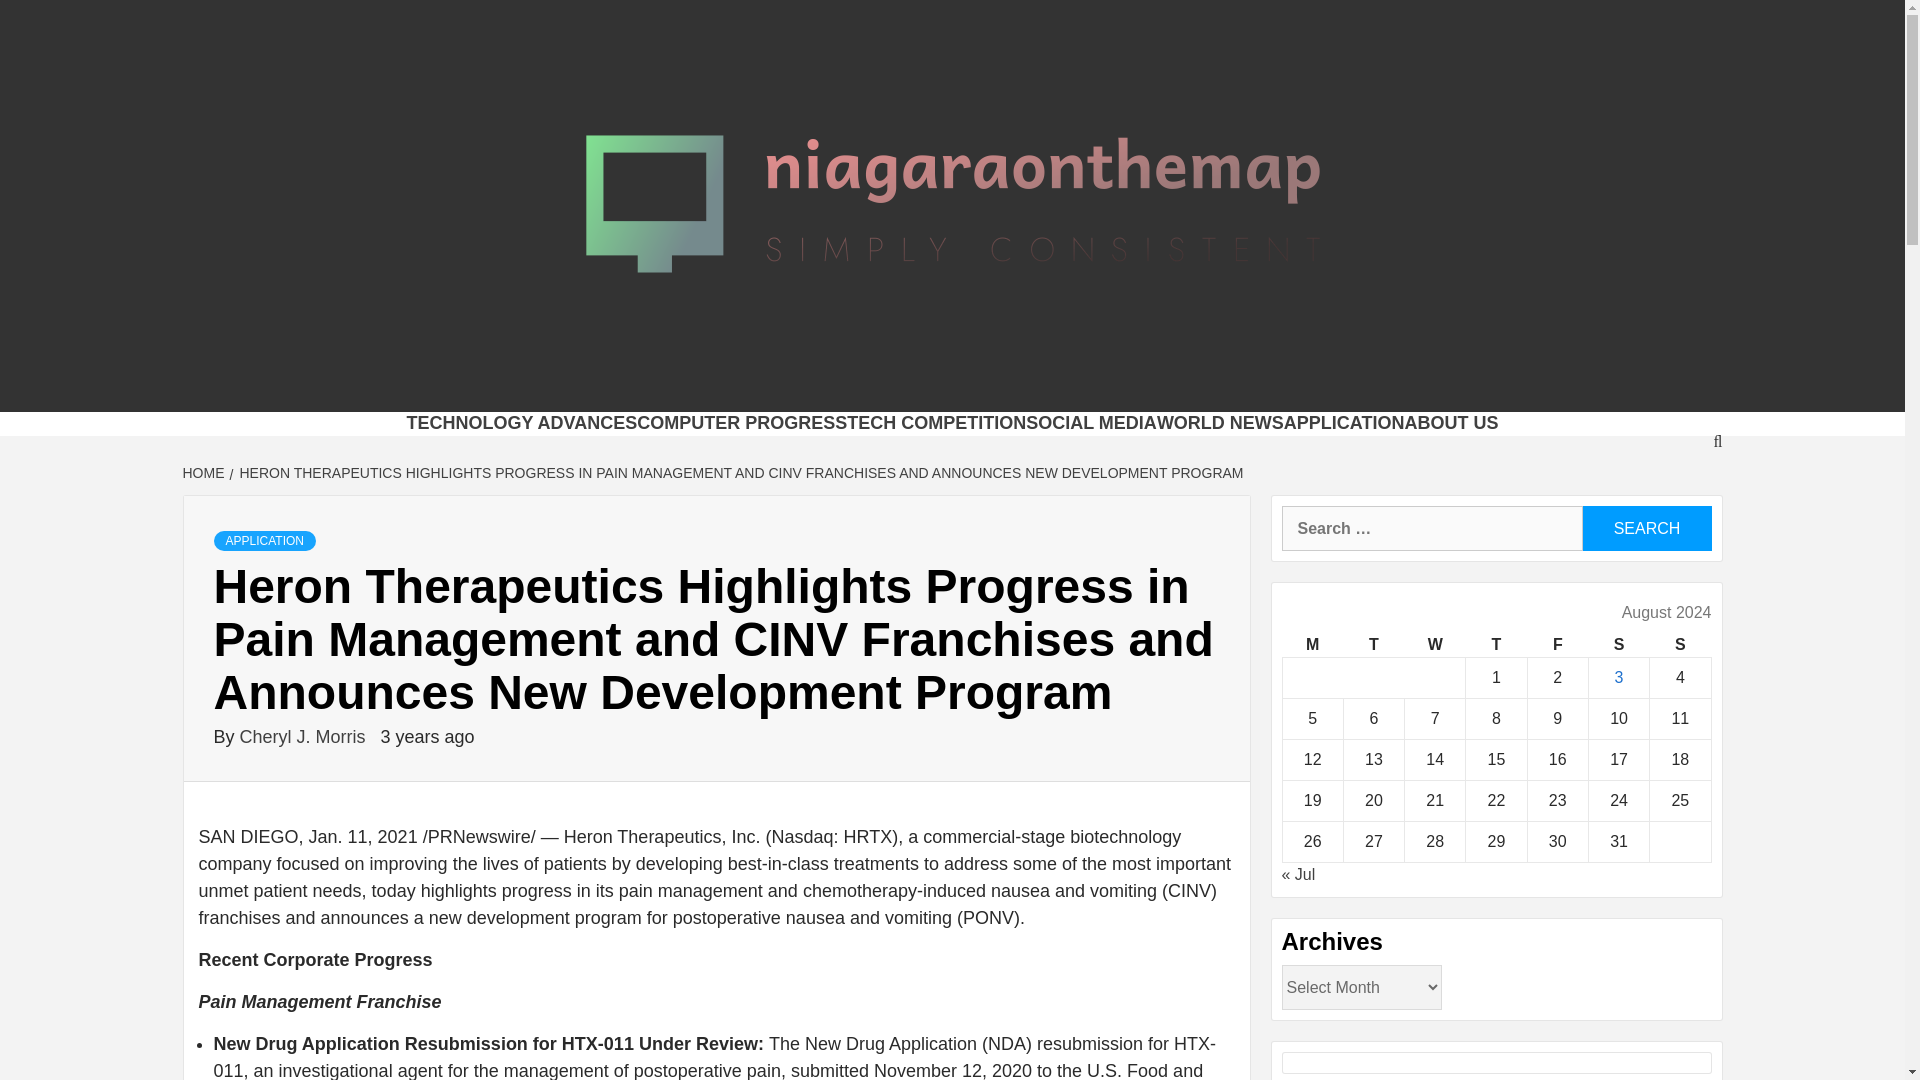 This screenshot has height=1080, width=1920. I want to click on COMPUTER PROGRESS, so click(742, 422).